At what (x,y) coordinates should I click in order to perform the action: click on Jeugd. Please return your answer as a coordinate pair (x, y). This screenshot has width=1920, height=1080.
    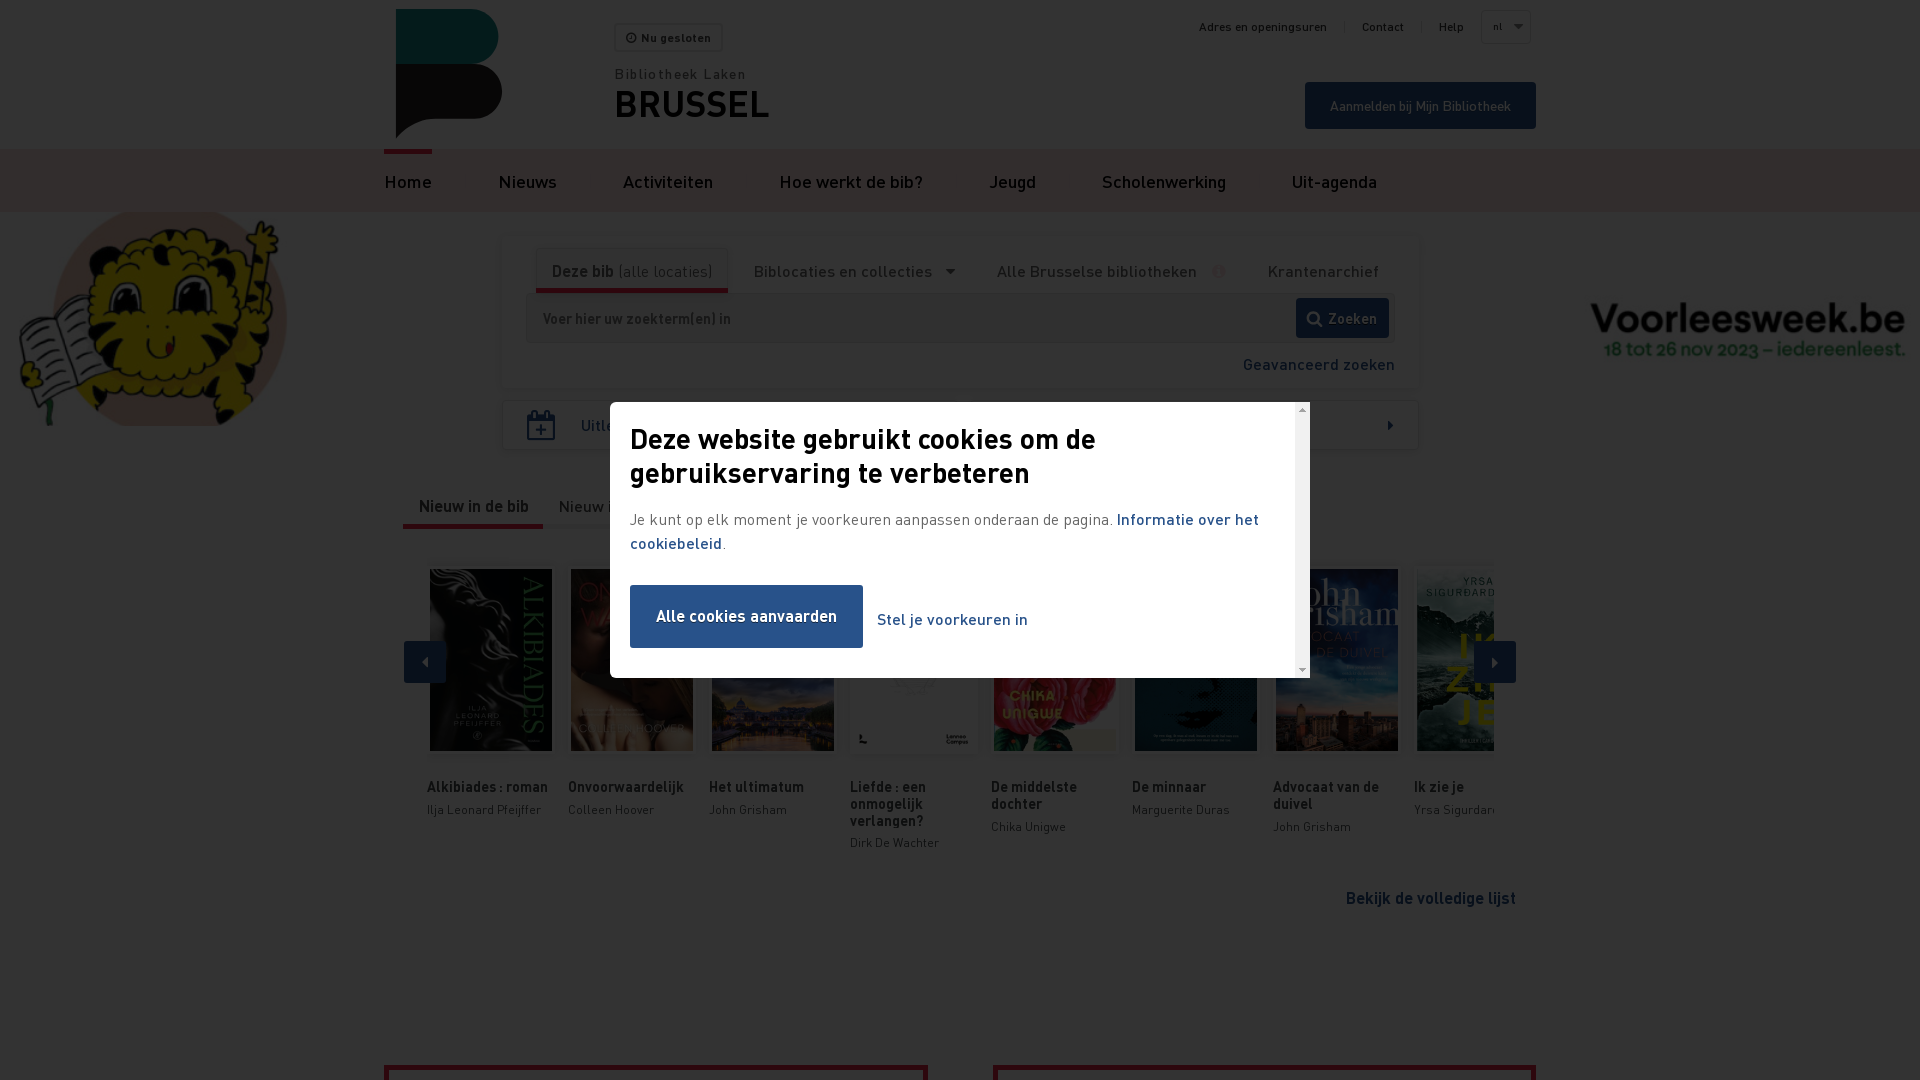
    Looking at the image, I should click on (1012, 180).